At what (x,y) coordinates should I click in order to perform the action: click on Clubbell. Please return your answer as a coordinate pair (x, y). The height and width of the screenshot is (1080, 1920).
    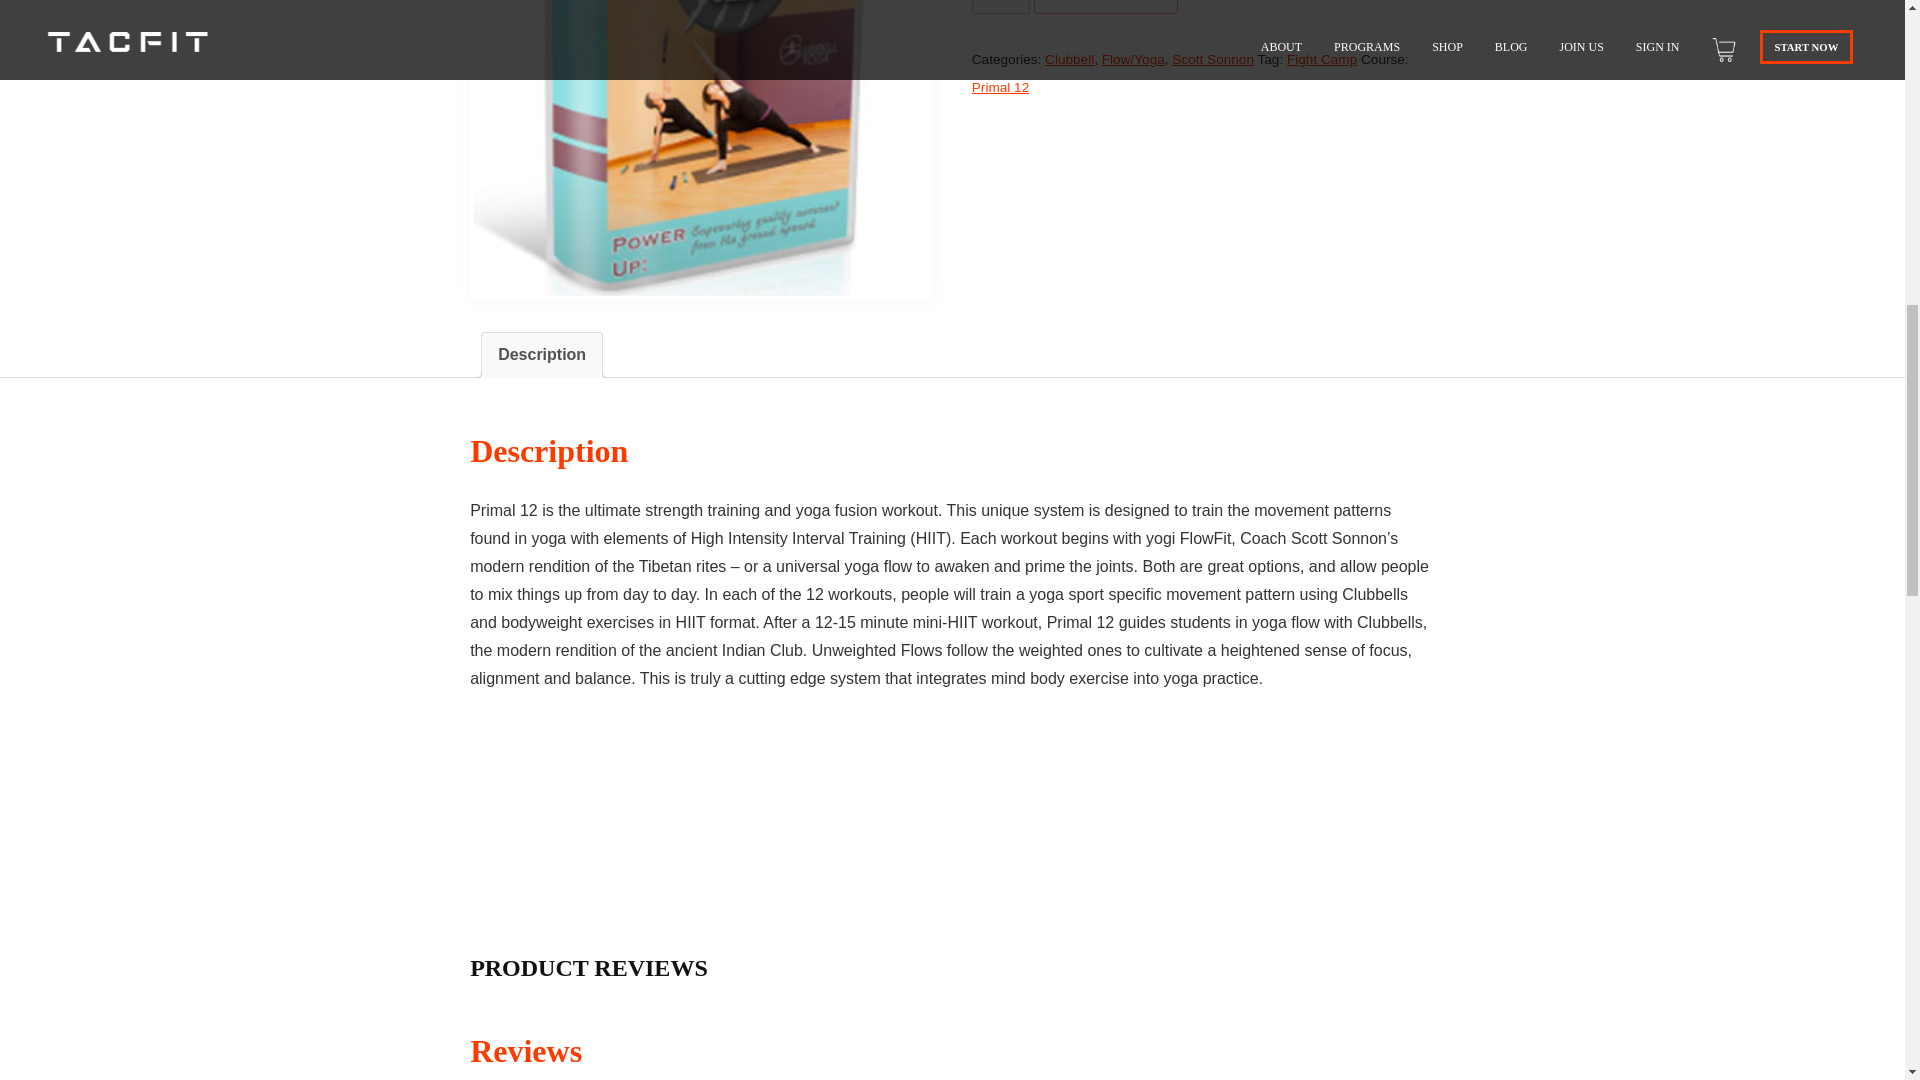
    Looking at the image, I should click on (1069, 58).